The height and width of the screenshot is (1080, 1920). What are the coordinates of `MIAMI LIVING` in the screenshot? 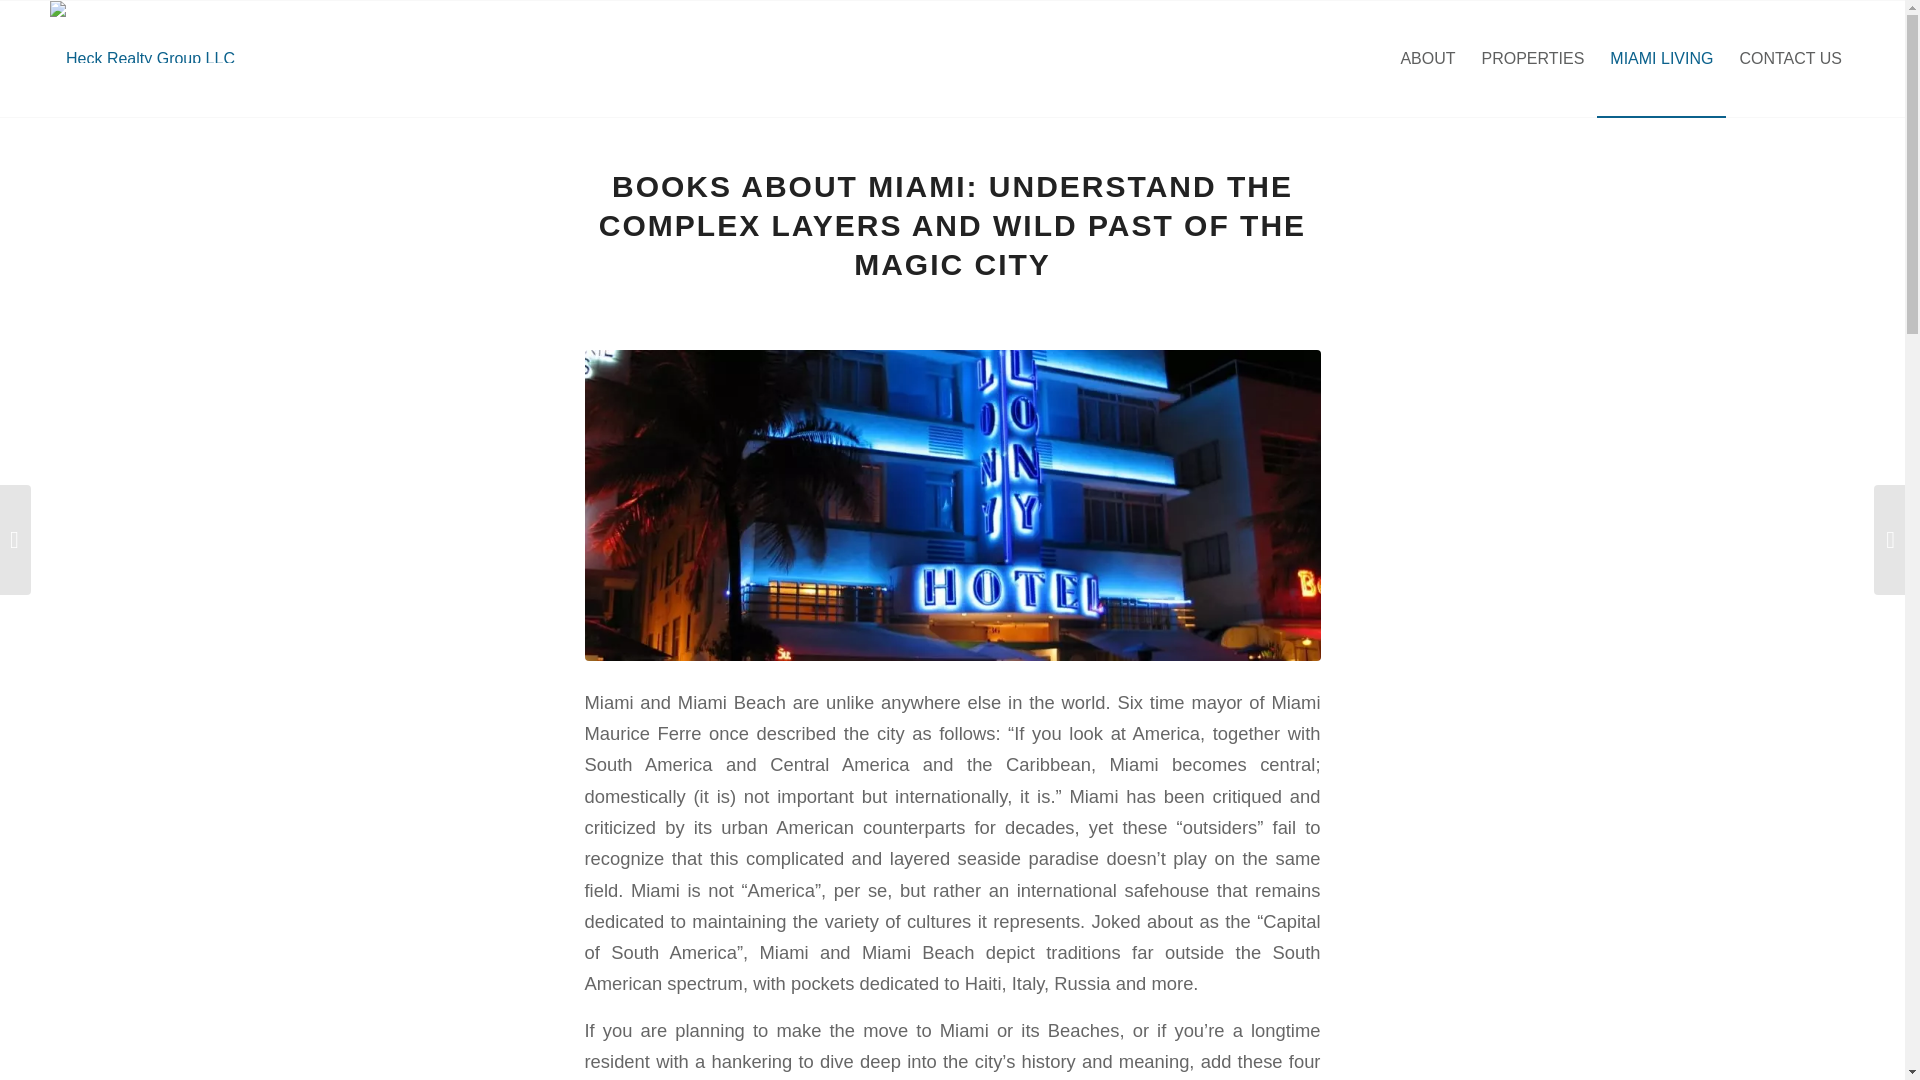 It's located at (1662, 58).